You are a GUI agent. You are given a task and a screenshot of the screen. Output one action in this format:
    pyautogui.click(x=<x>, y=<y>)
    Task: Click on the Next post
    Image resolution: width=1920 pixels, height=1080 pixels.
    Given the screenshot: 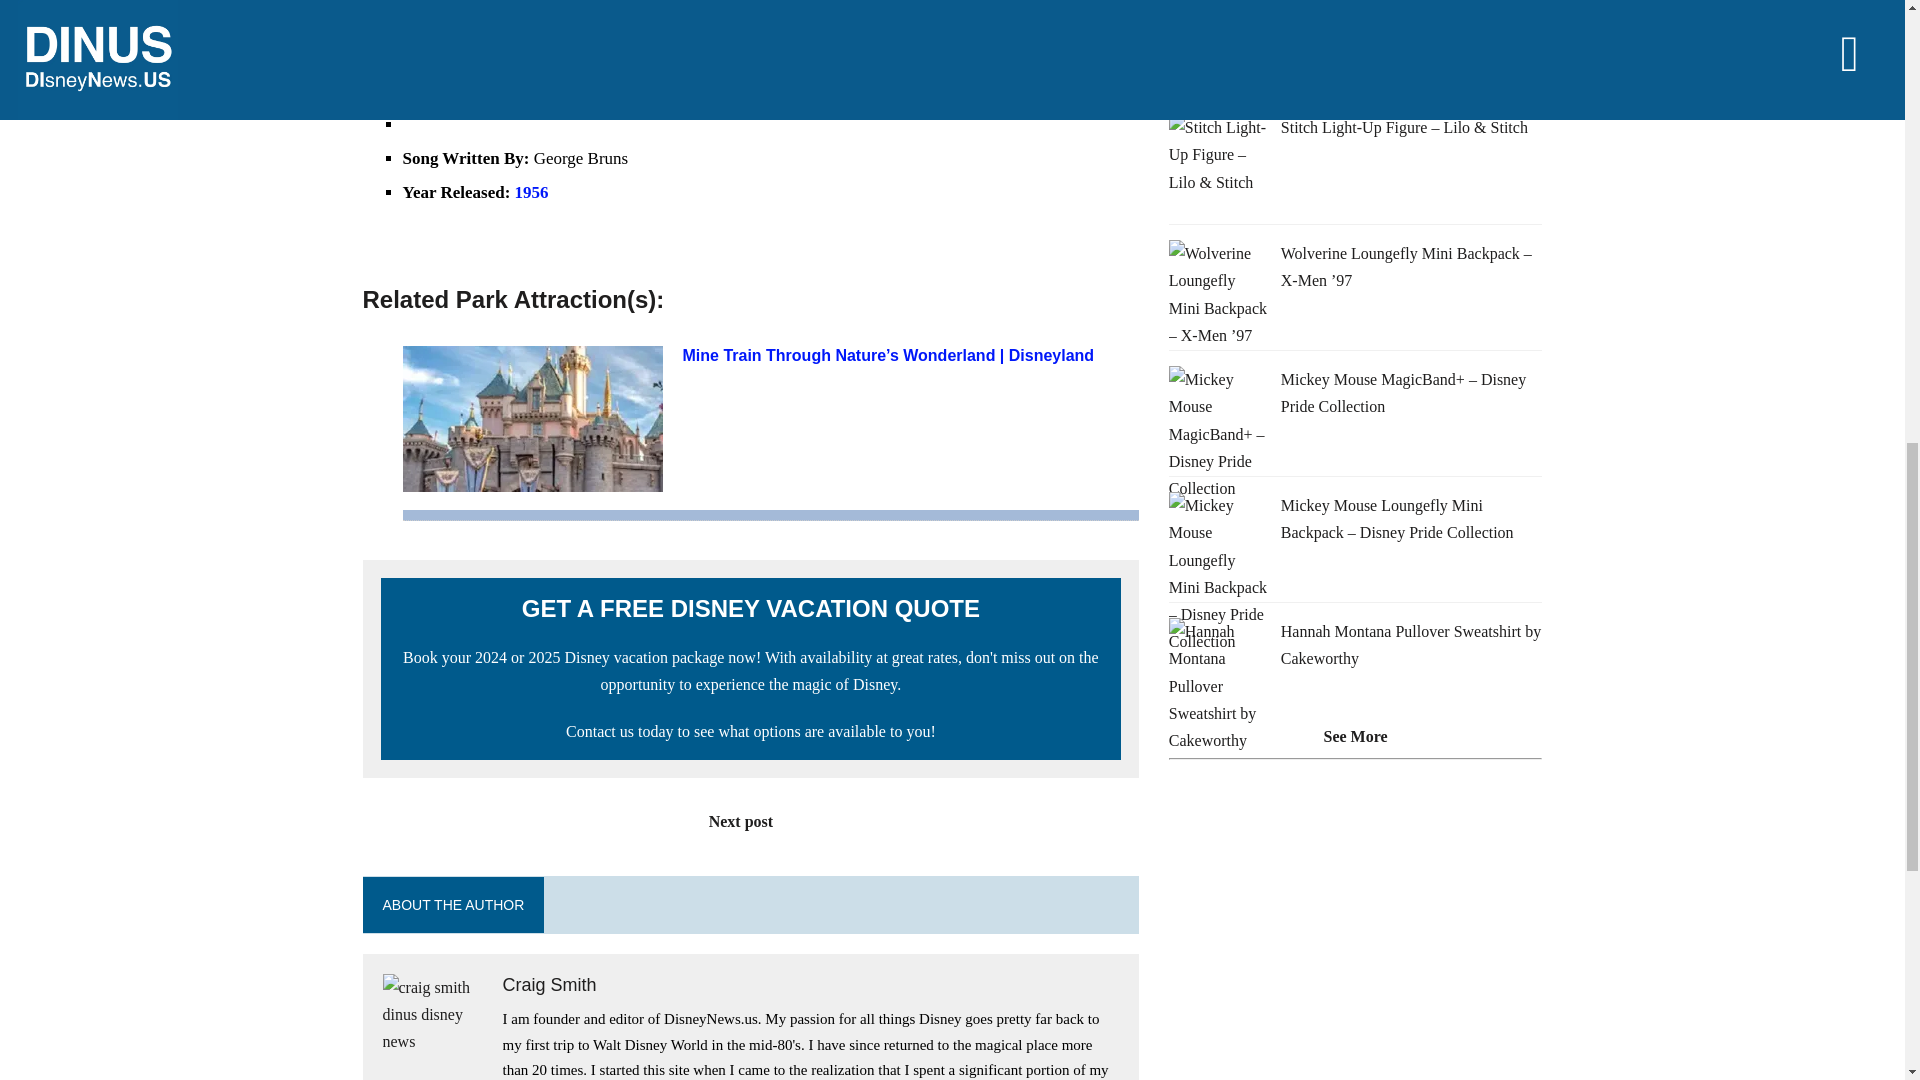 What is the action you would take?
    pyautogui.click(x=750, y=822)
    